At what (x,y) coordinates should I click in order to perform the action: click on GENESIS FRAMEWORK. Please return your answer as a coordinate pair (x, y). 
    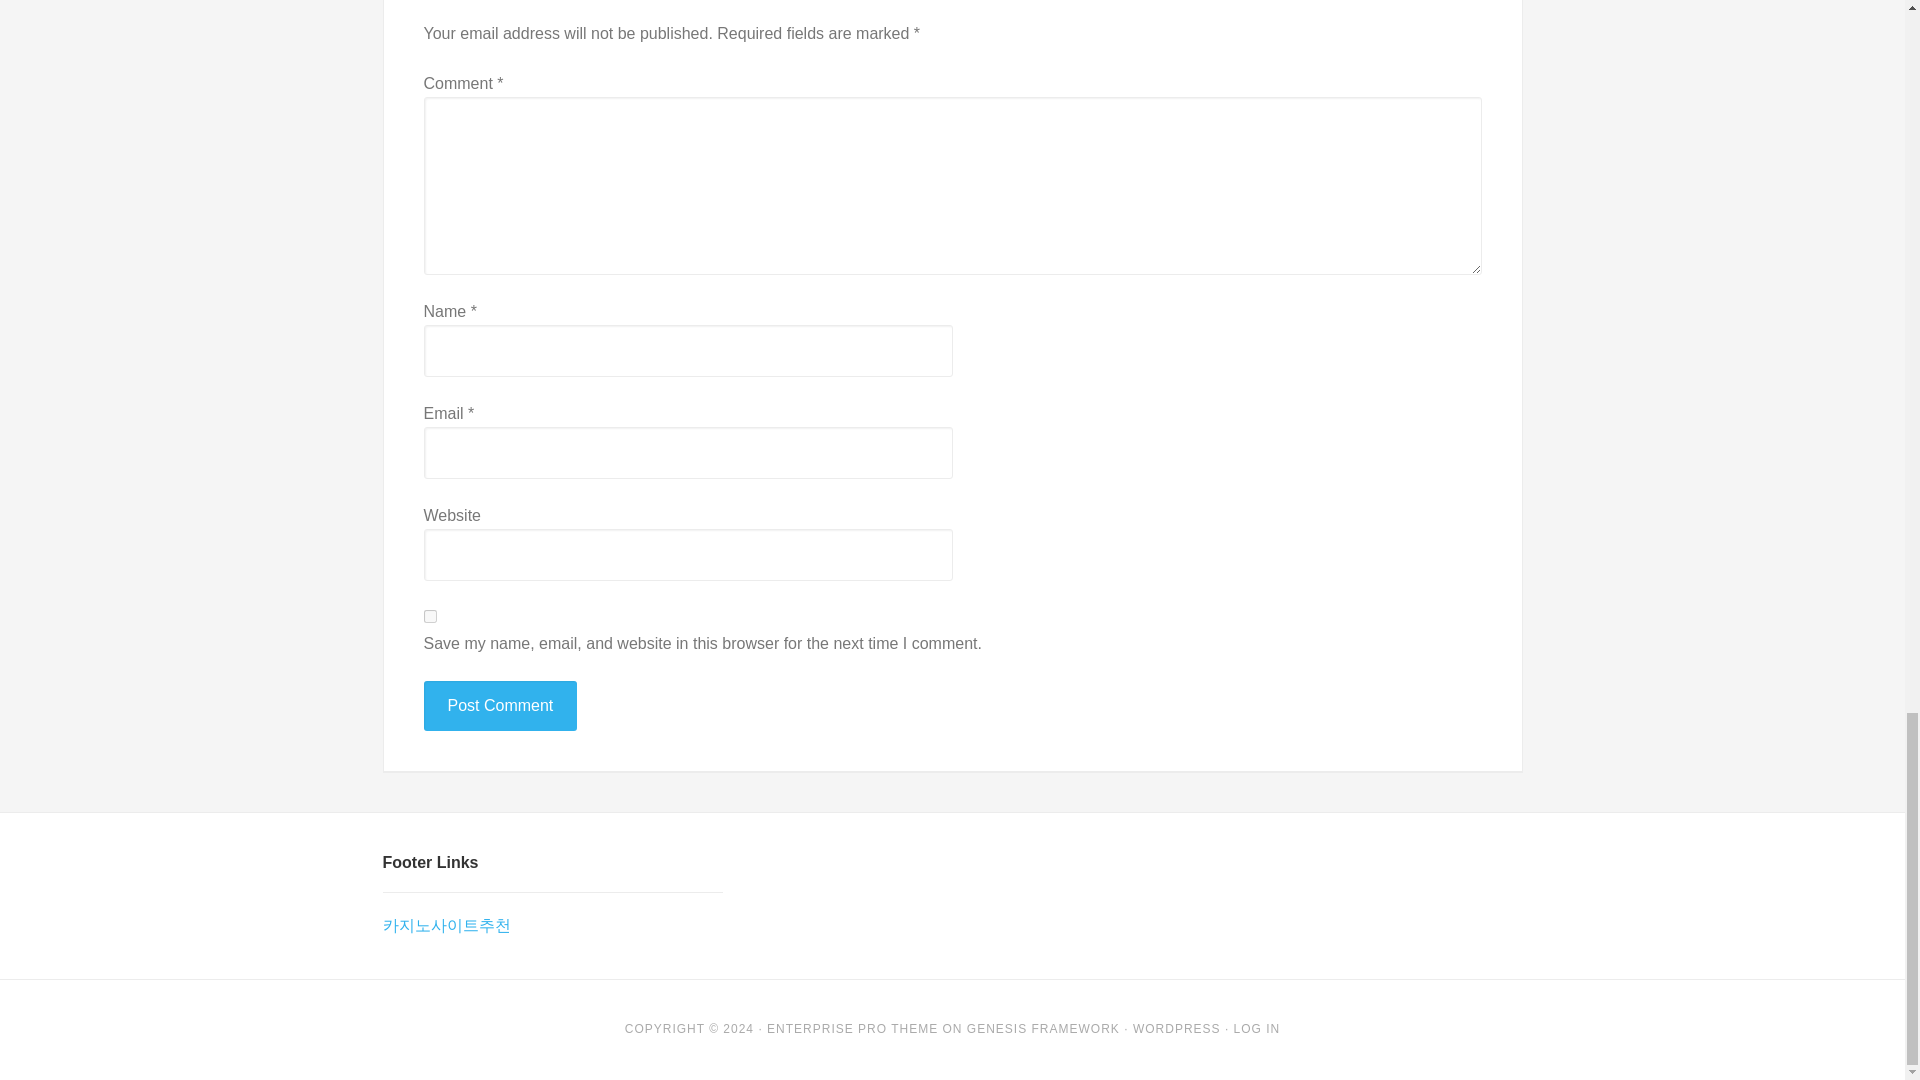
    Looking at the image, I should click on (1043, 1028).